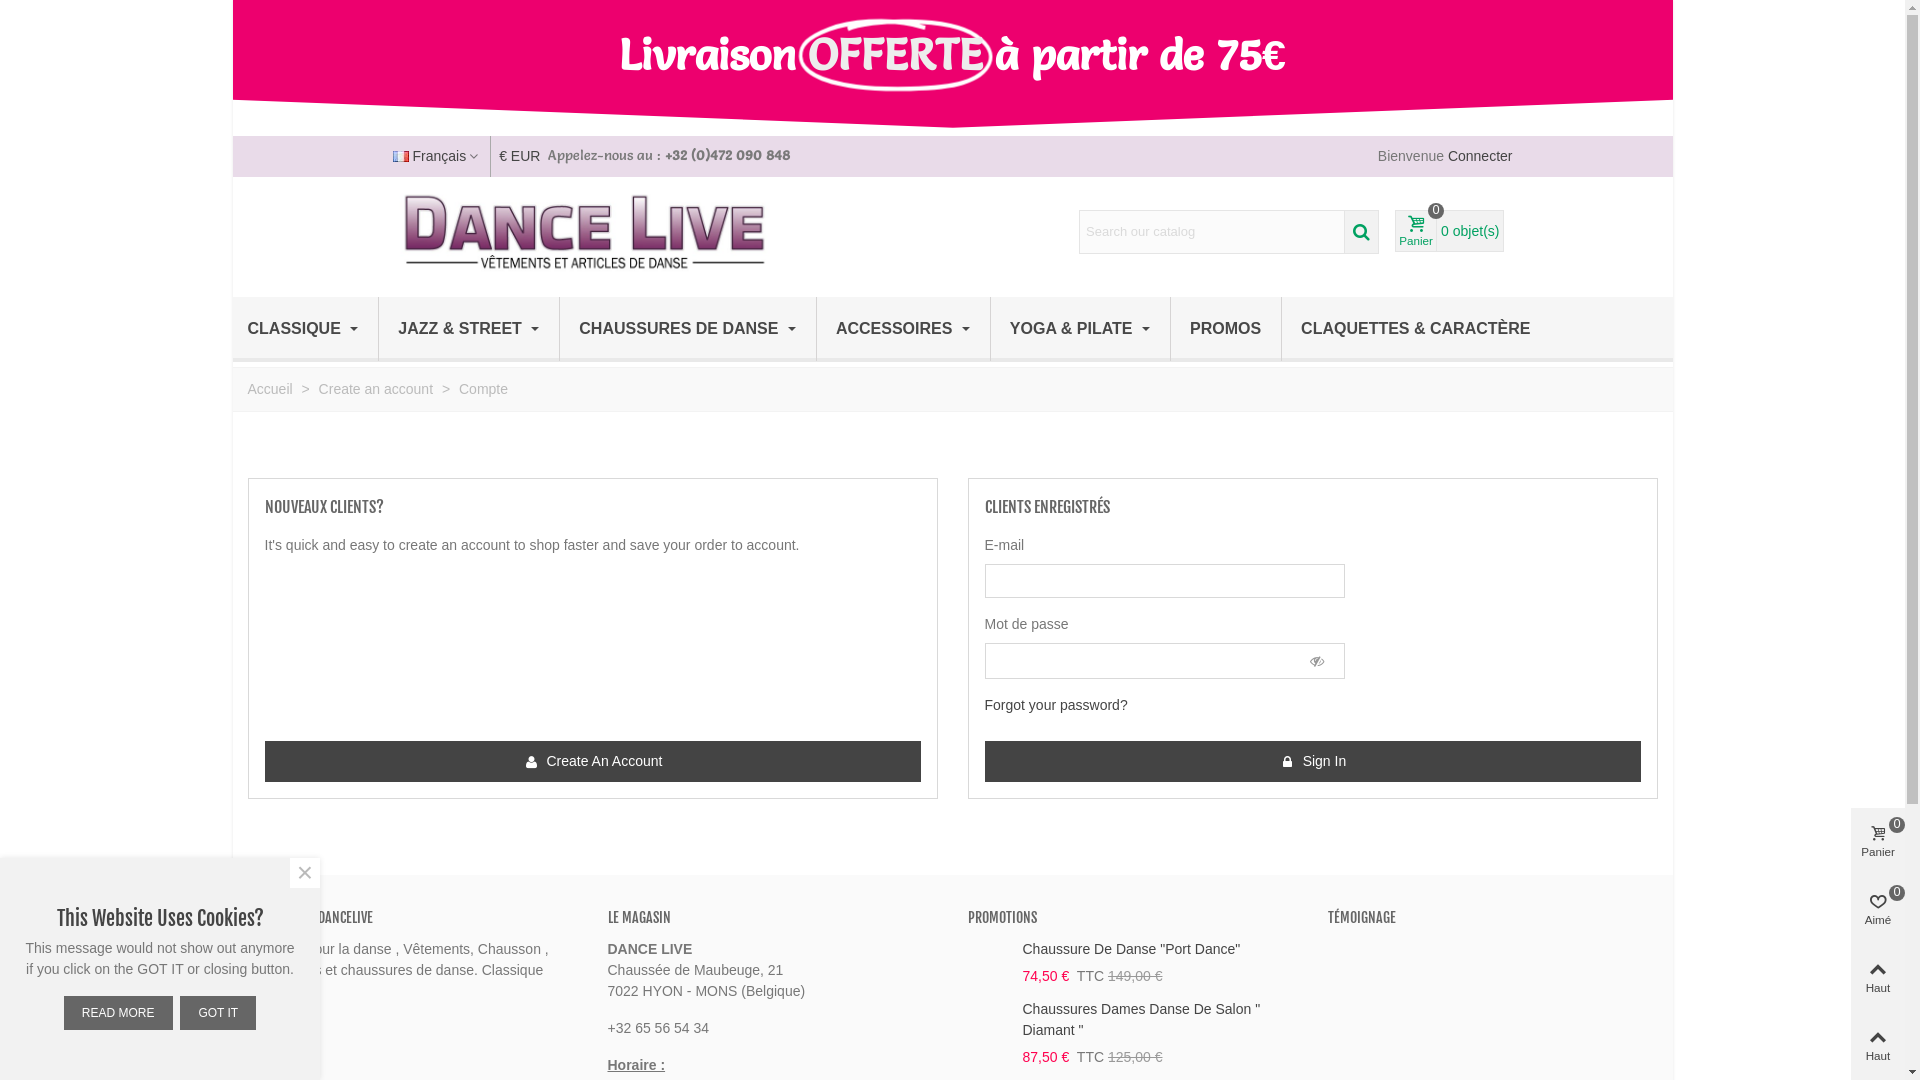 The height and width of the screenshot is (1080, 1920). Describe the element at coordinates (272, 389) in the screenshot. I see `Accueil` at that location.